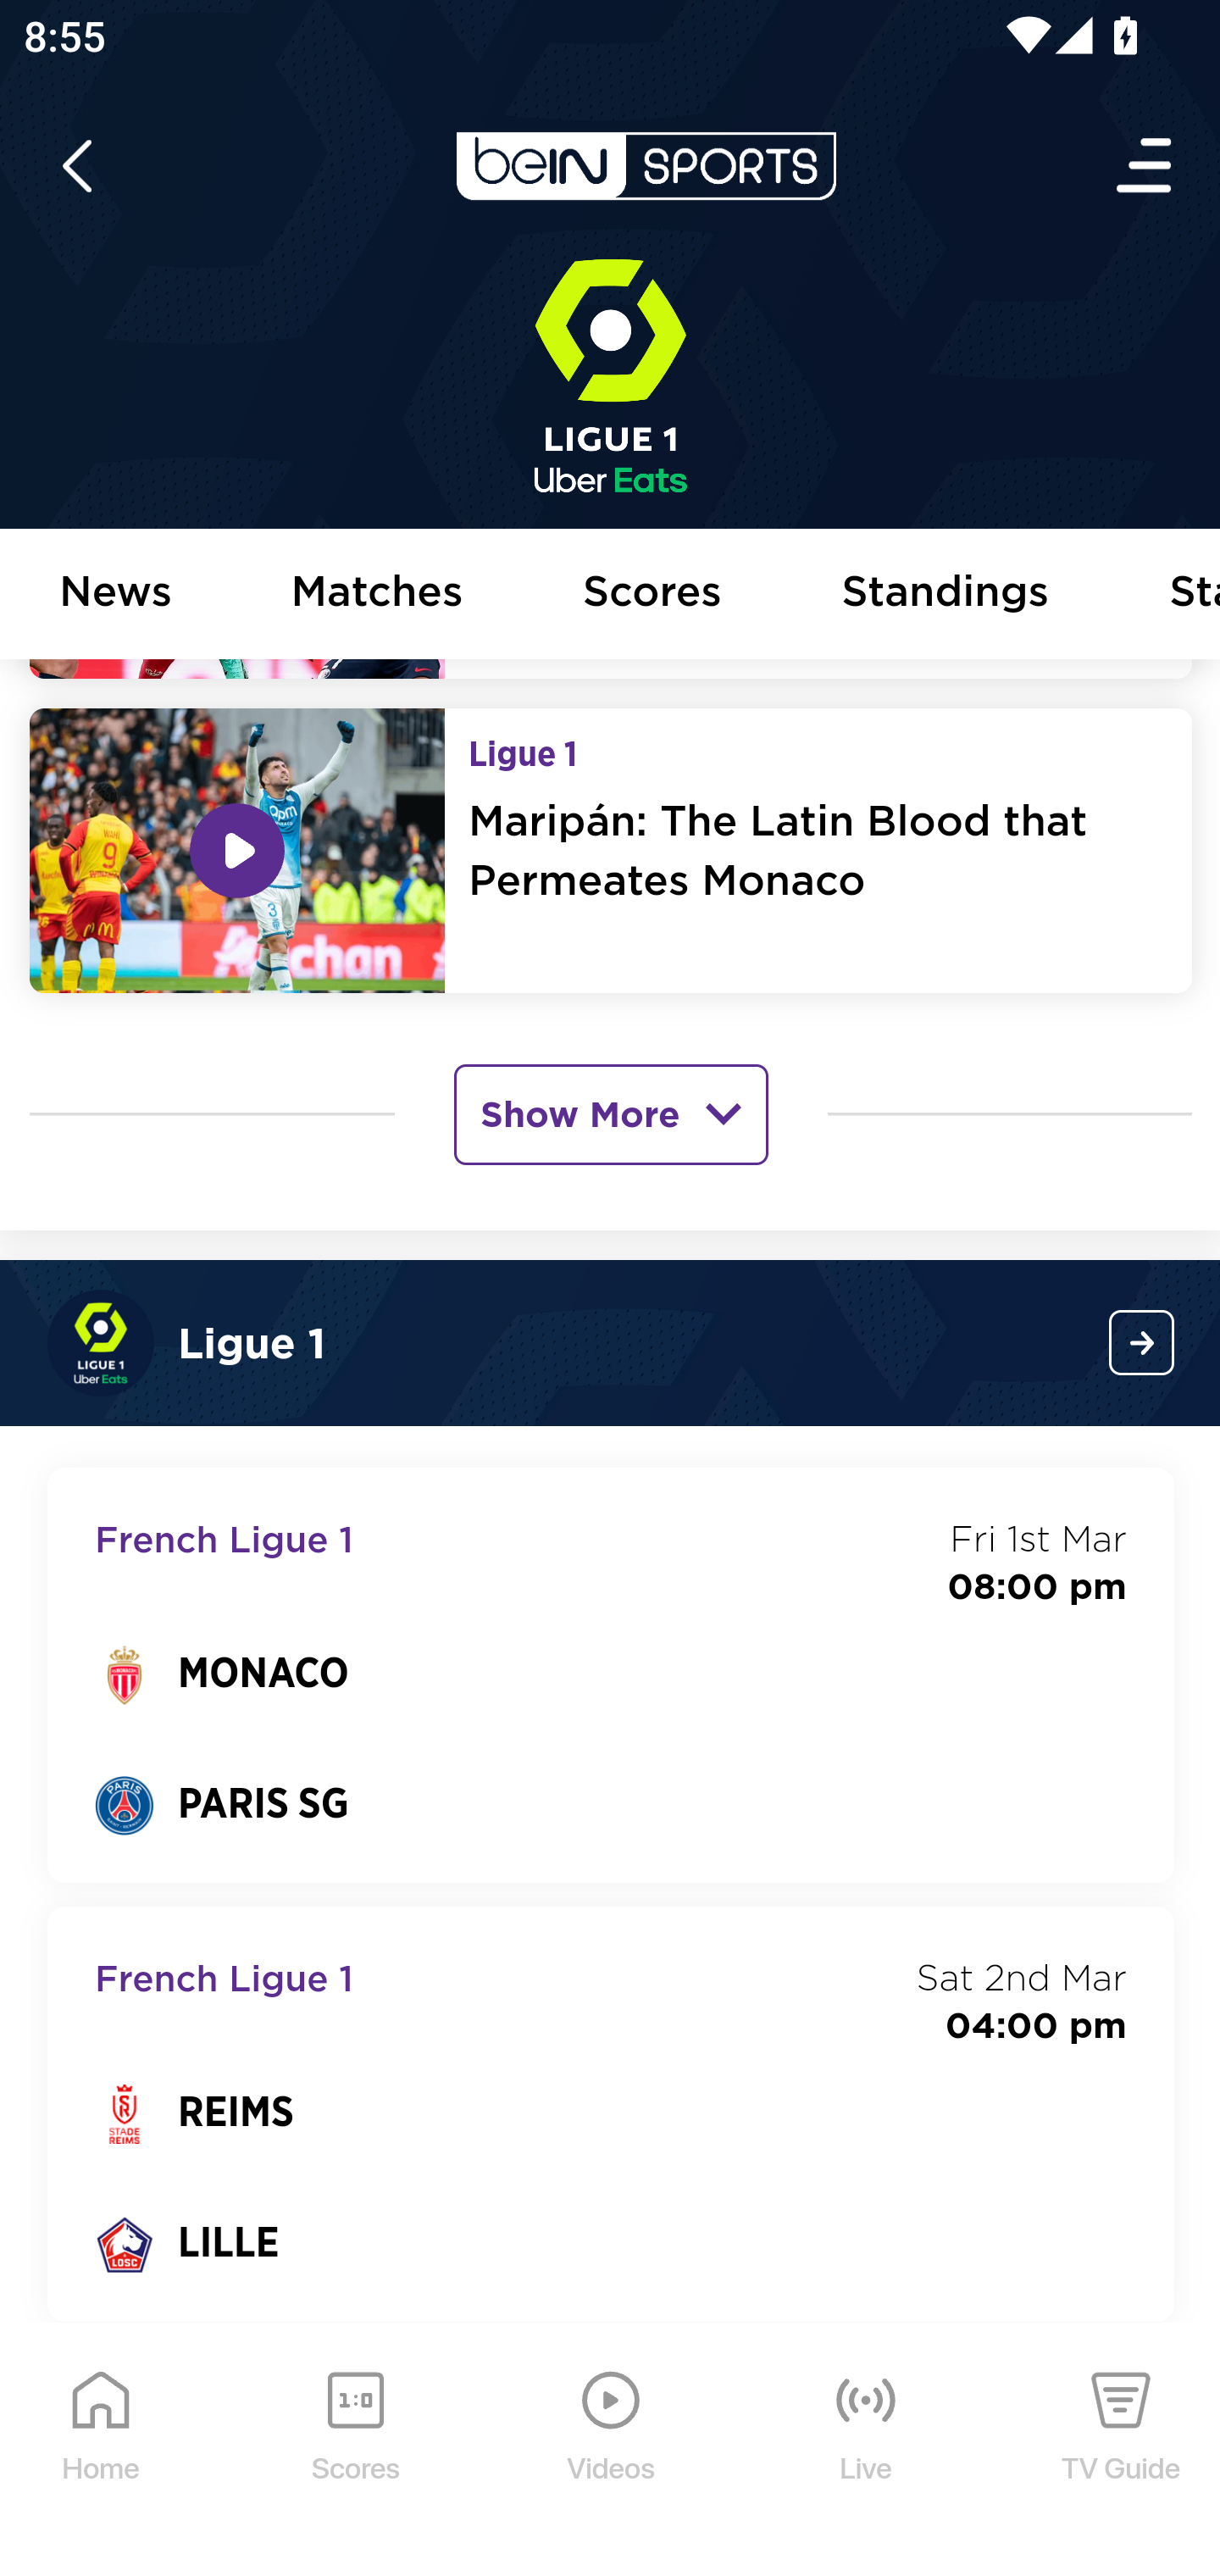  I want to click on icon back, so click(76, 167).